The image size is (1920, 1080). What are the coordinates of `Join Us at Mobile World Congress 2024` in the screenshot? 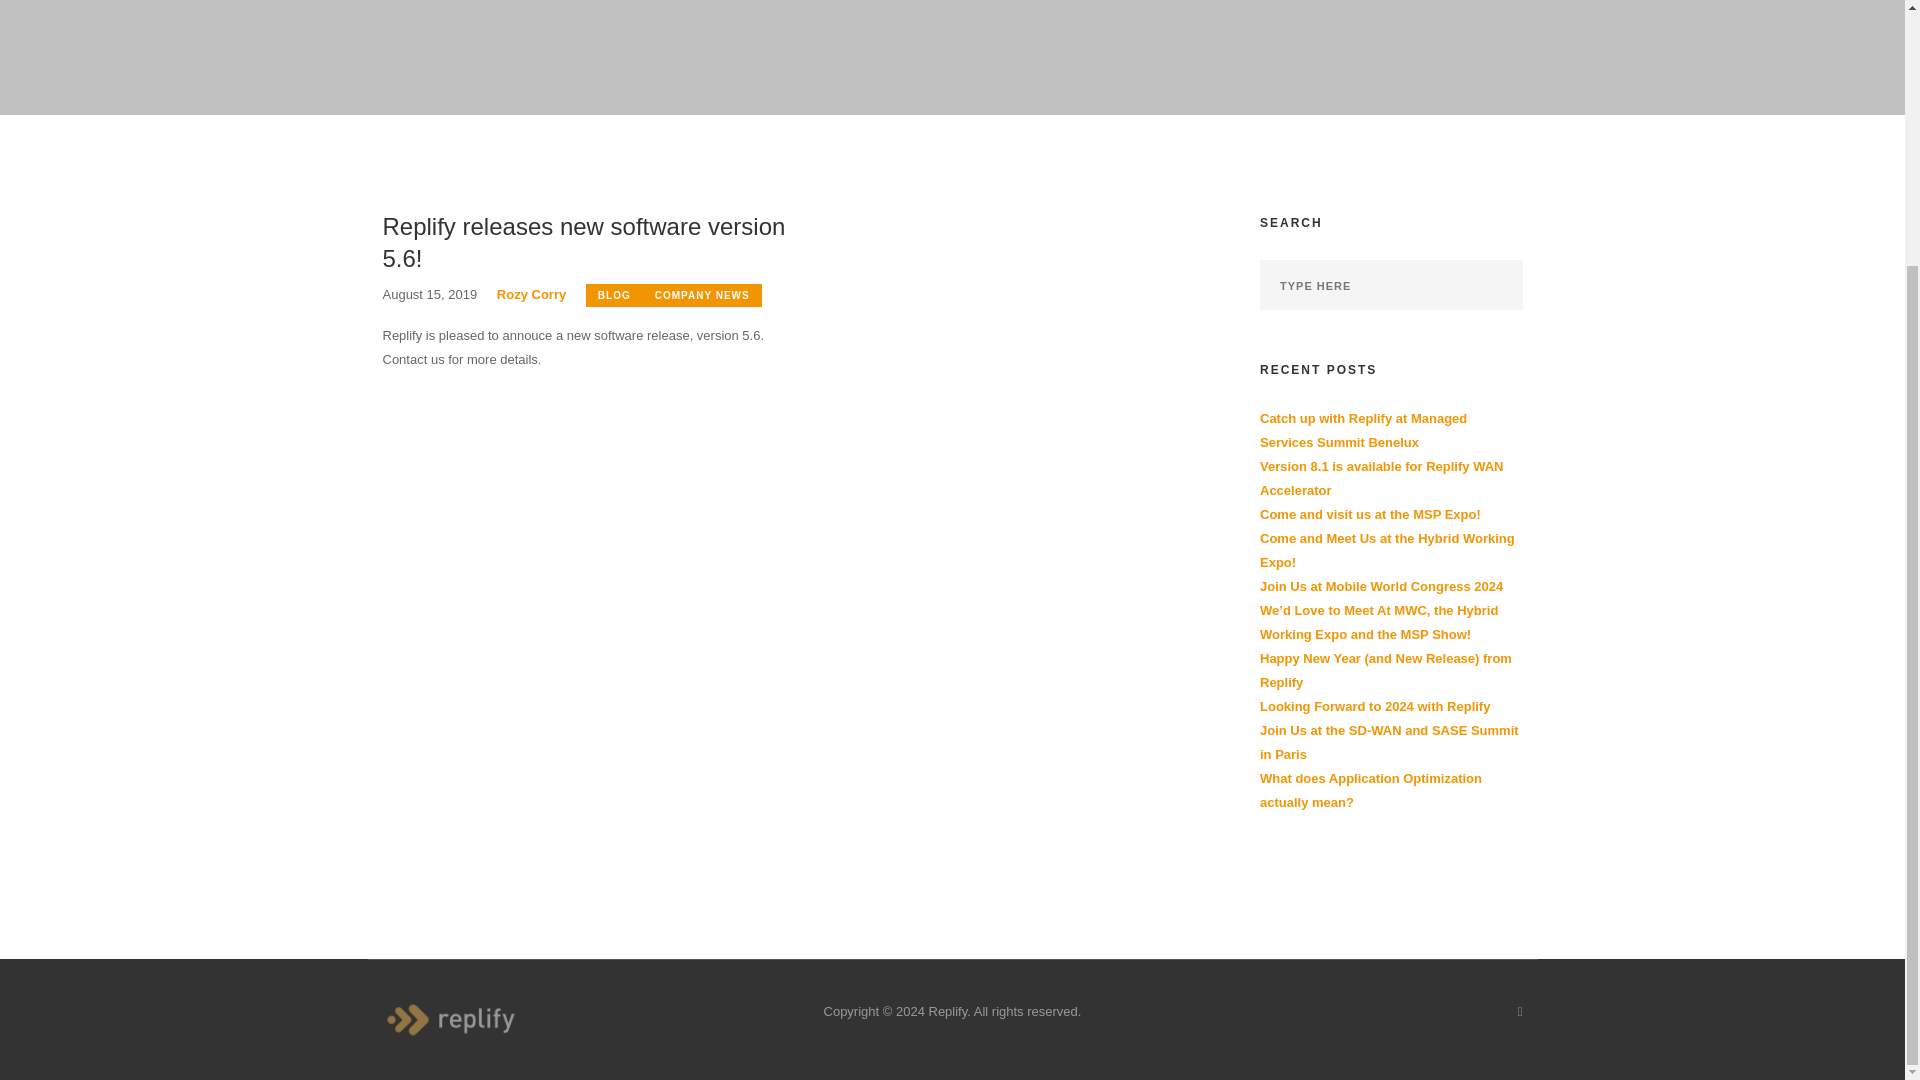 It's located at (1381, 586).